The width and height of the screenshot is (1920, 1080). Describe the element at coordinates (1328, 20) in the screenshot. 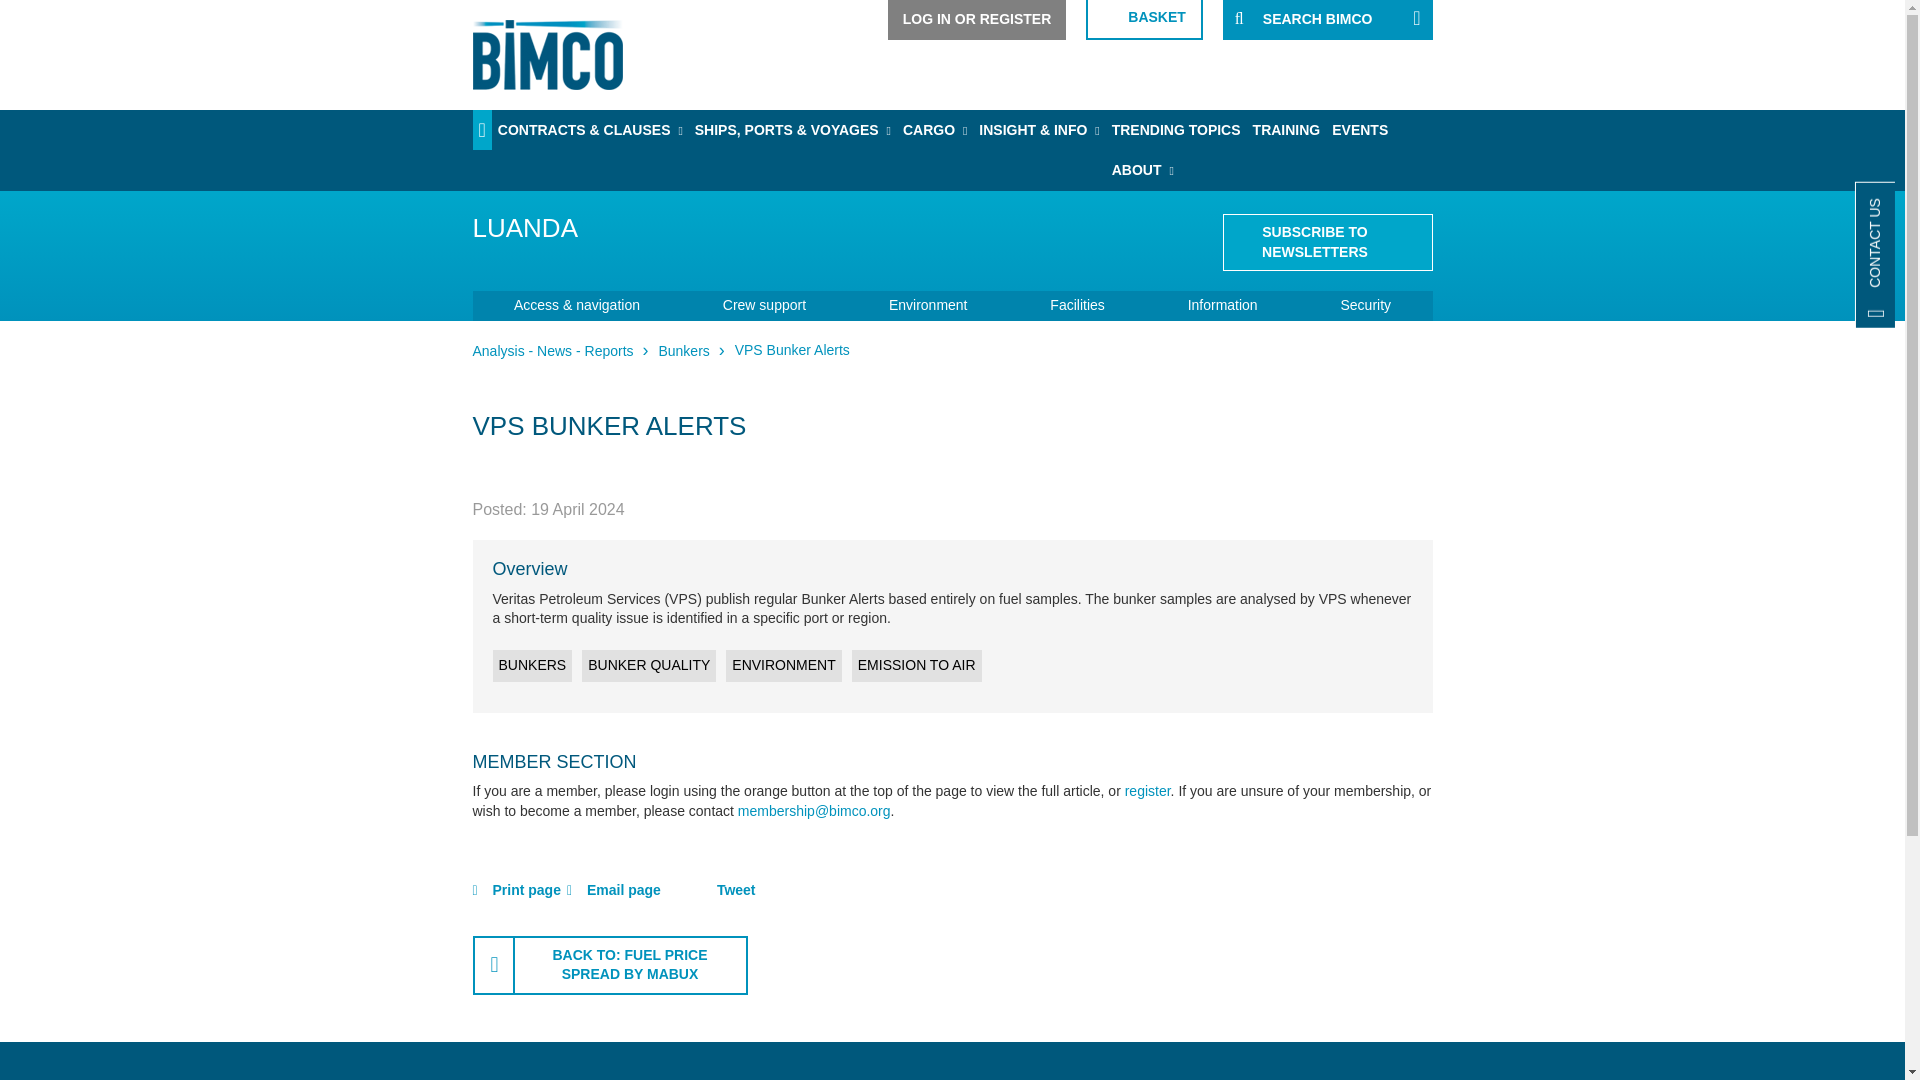

I see `SEARCH BIMCO` at that location.